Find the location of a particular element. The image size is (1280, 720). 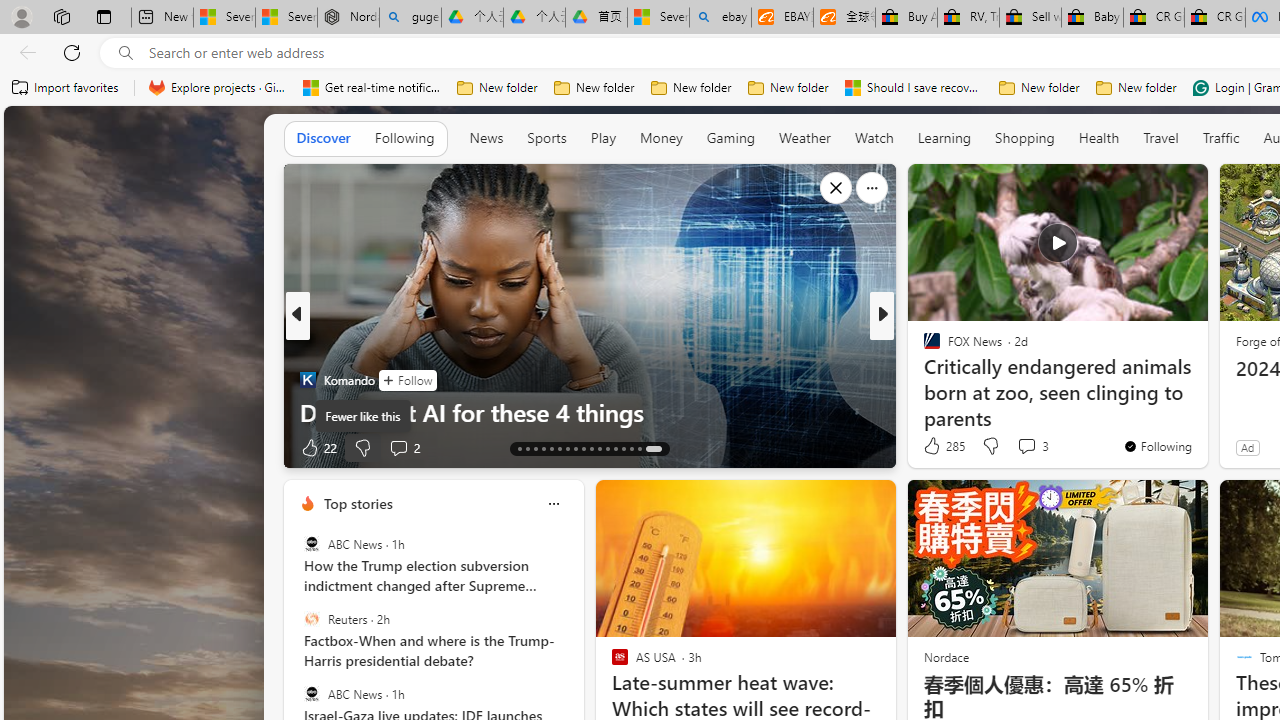

guge yunpan - Search is located at coordinates (410, 18).